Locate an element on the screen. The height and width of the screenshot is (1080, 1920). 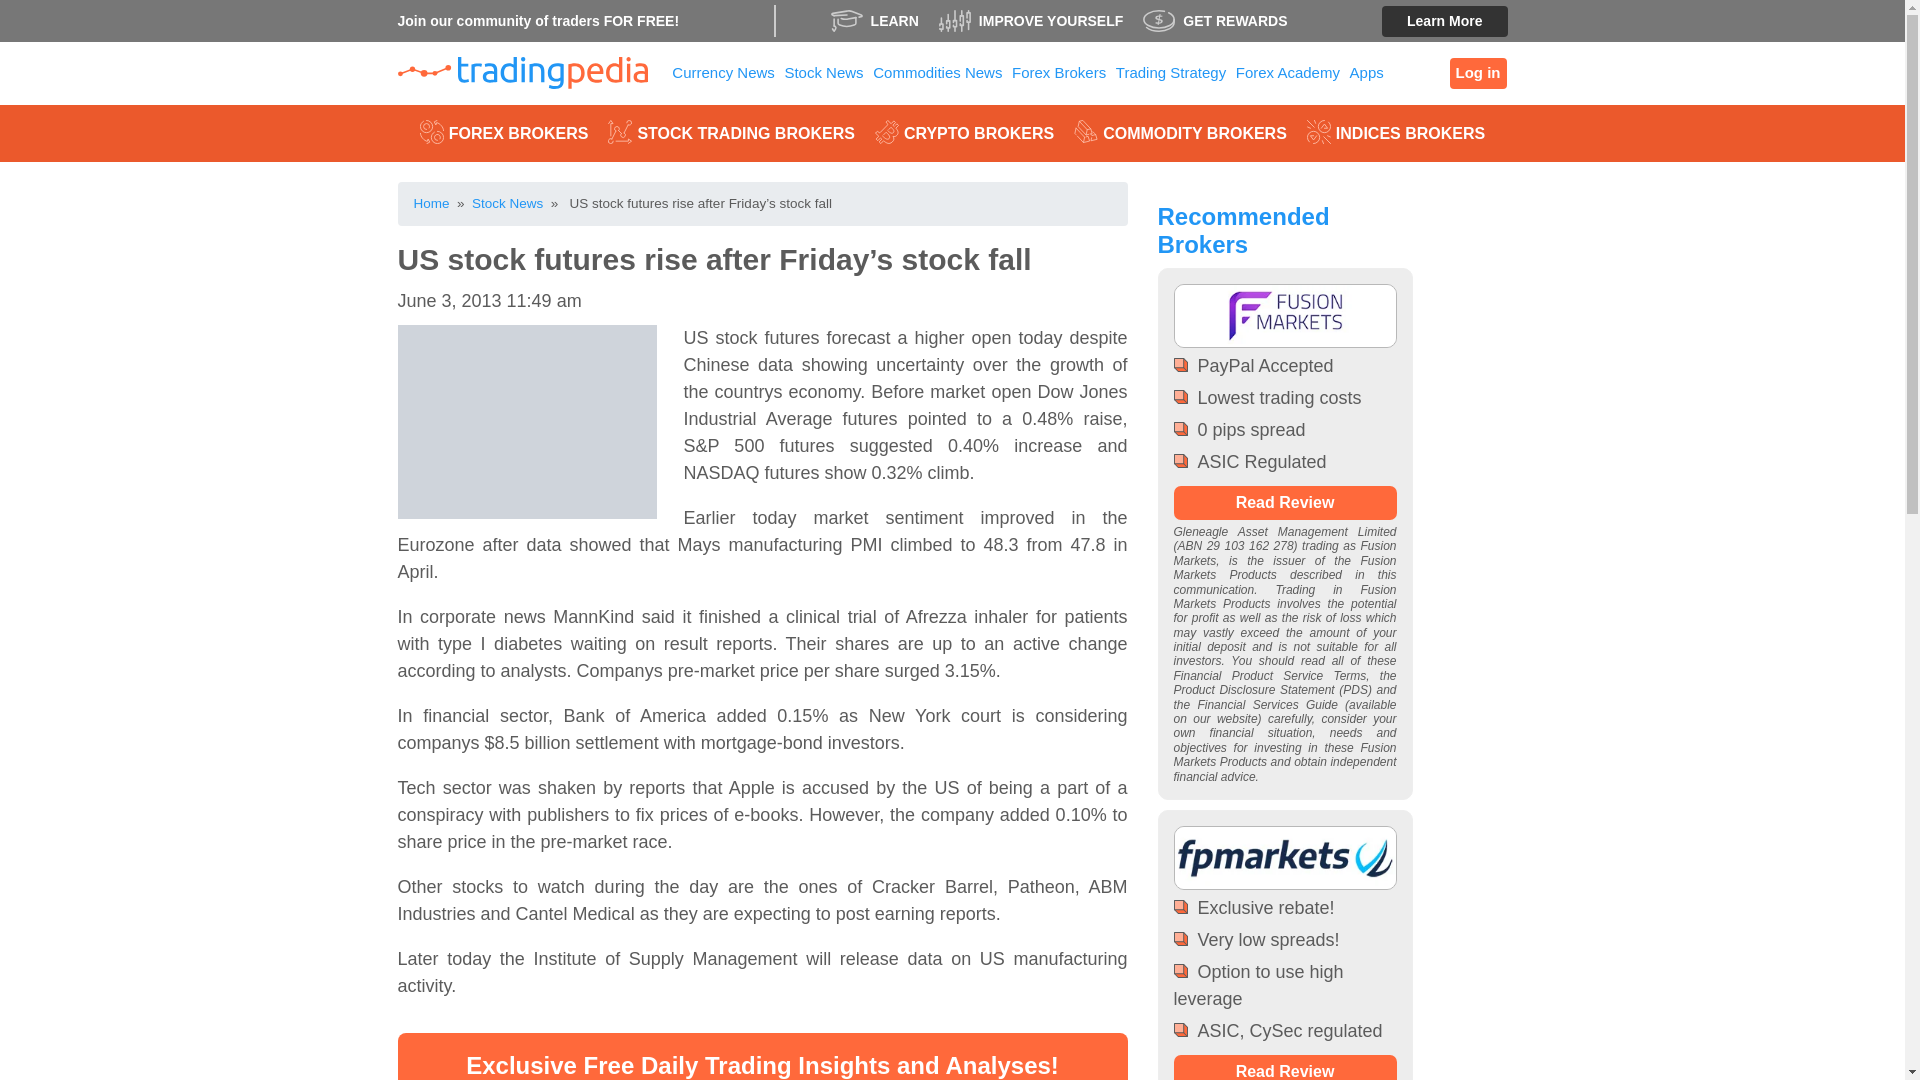
Stock News is located at coordinates (824, 73).